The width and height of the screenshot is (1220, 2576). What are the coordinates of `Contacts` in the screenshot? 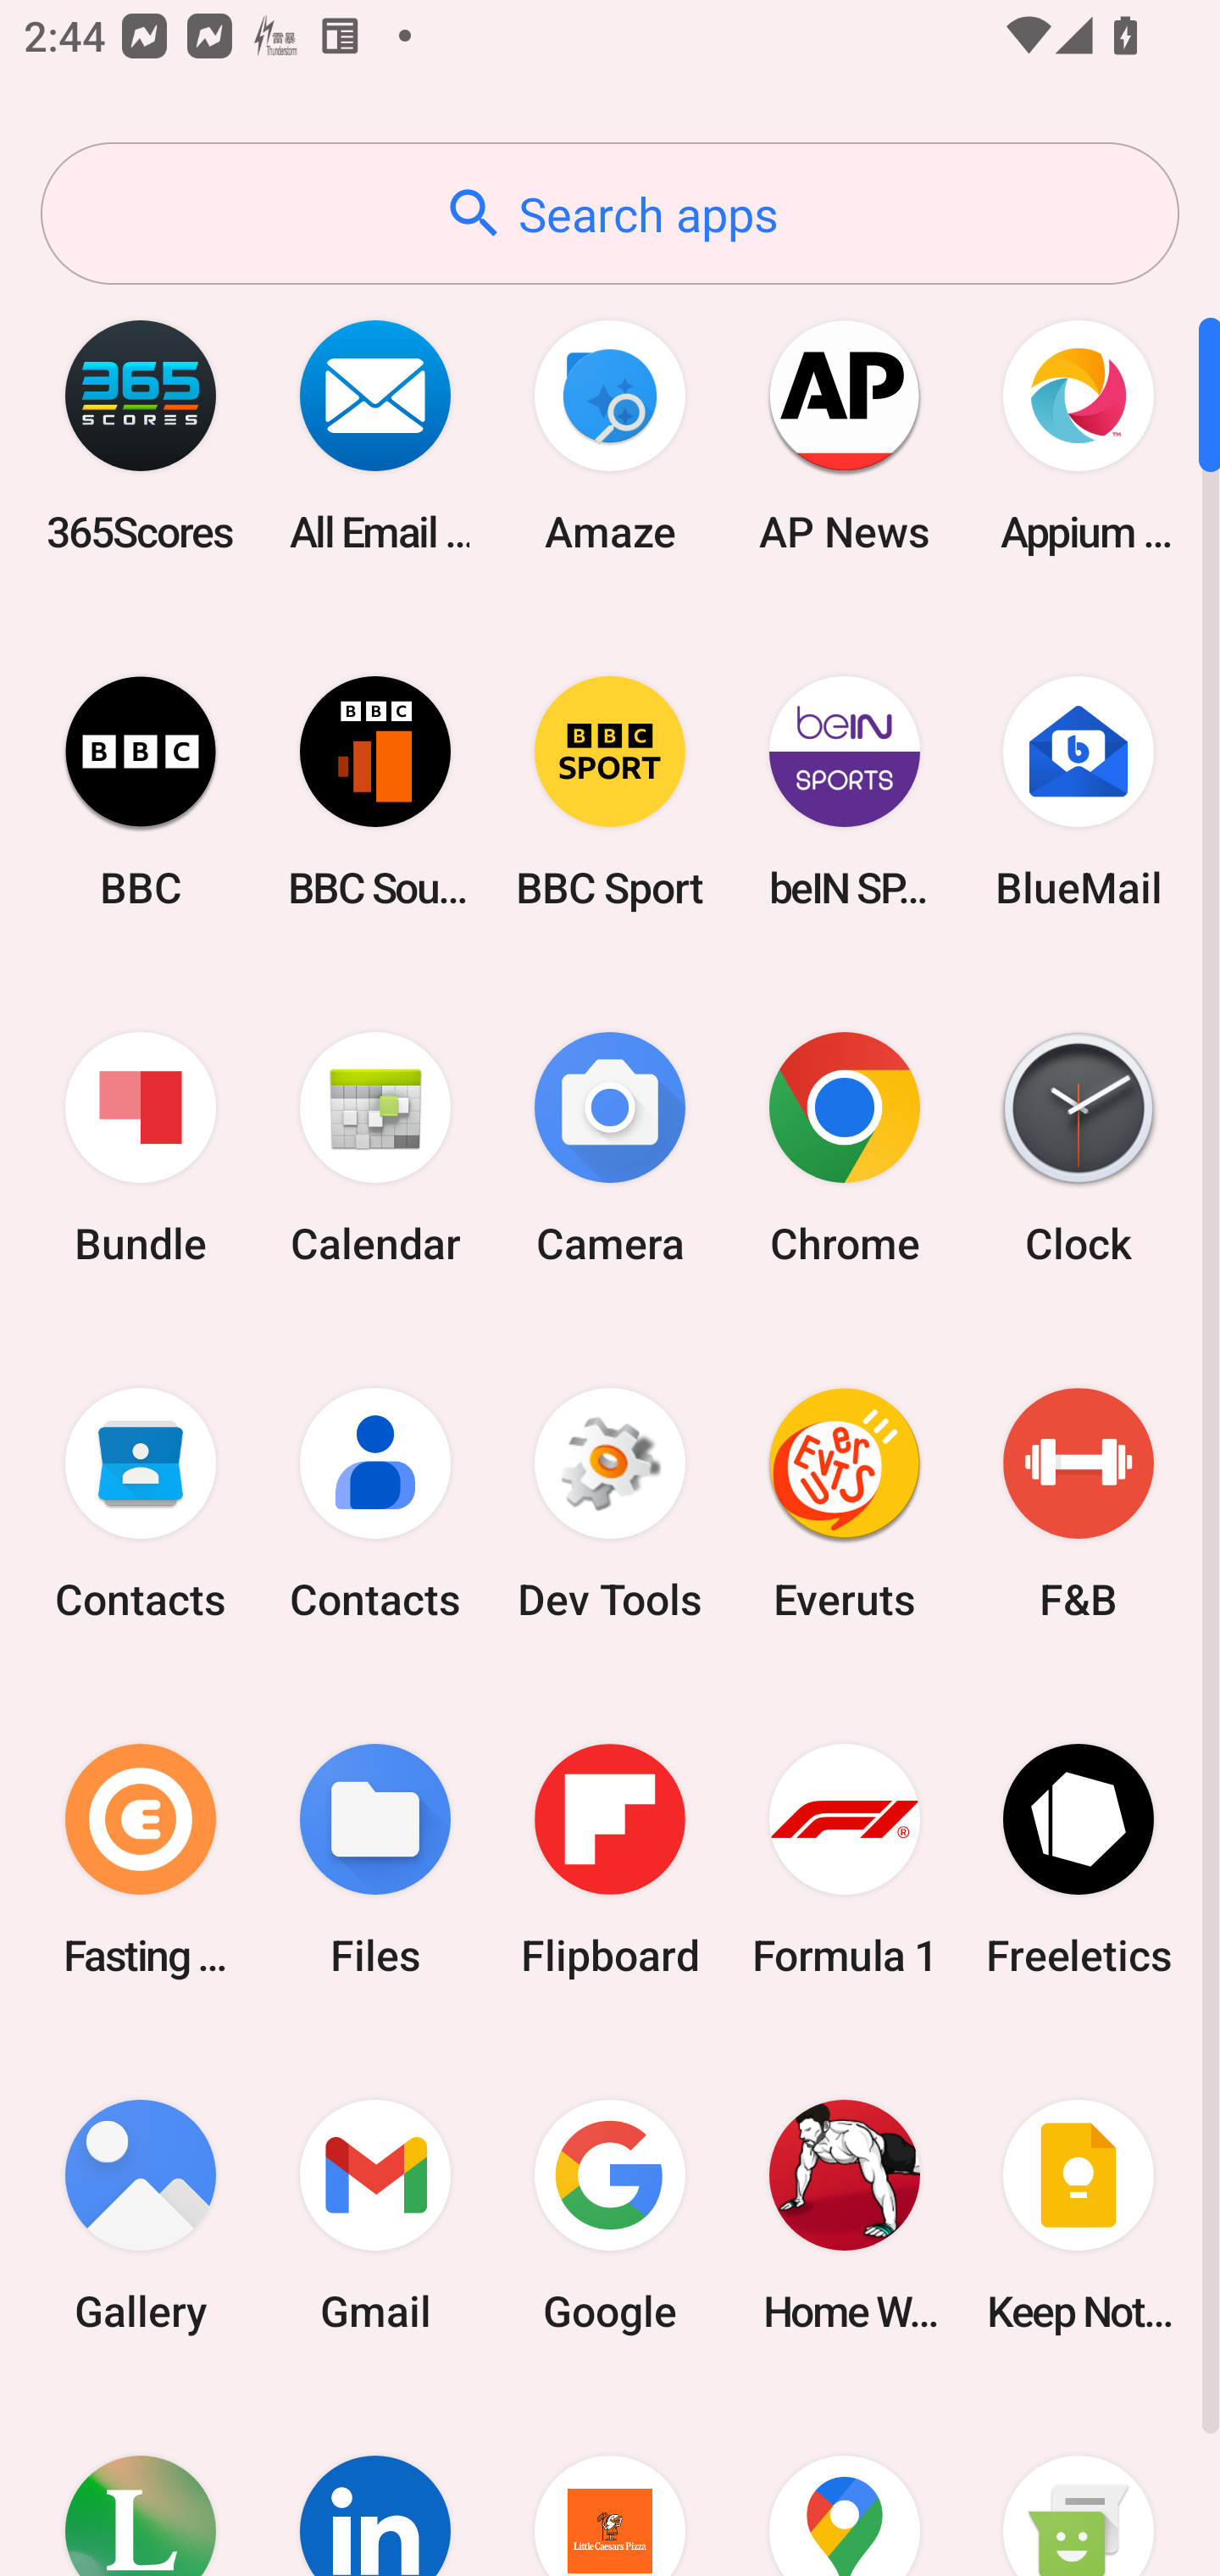 It's located at (375, 1504).